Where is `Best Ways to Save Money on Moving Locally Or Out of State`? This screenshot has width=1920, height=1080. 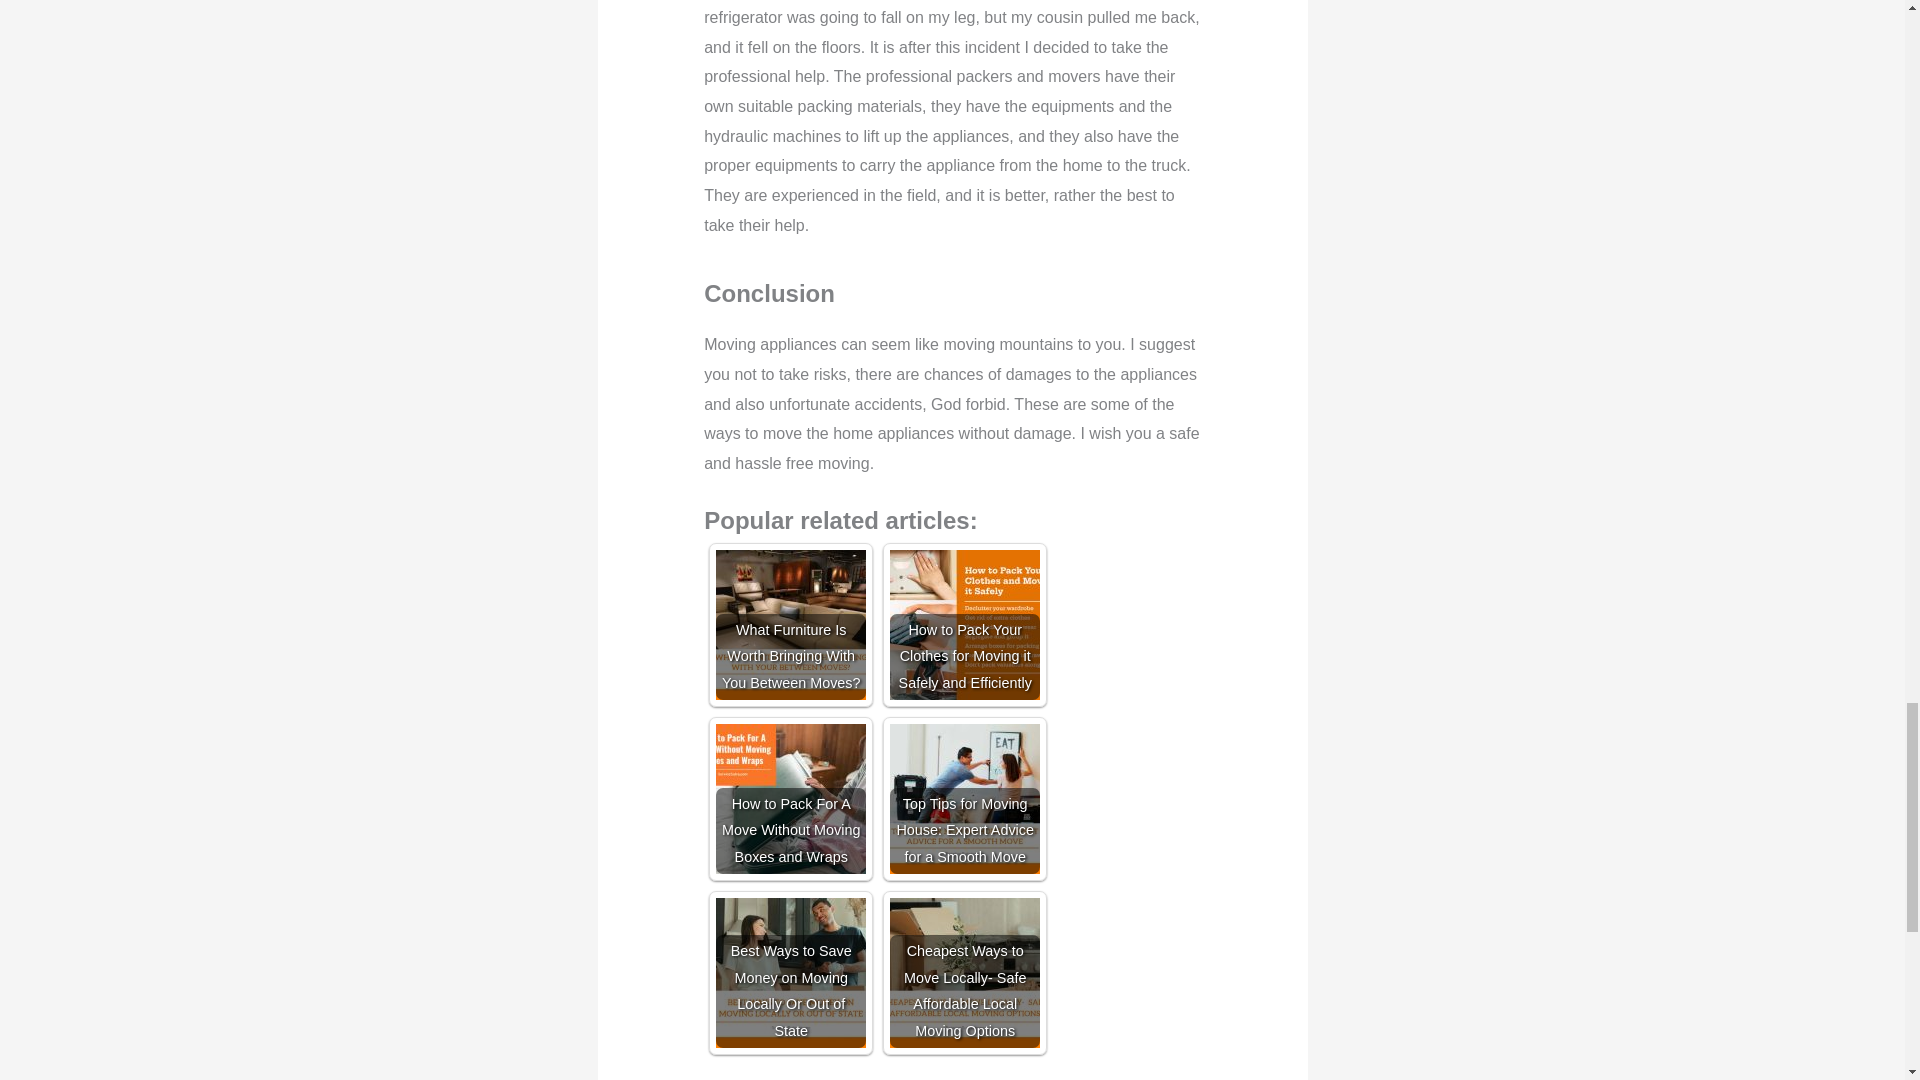 Best Ways to Save Money on Moving Locally Or Out of State is located at coordinates (790, 972).